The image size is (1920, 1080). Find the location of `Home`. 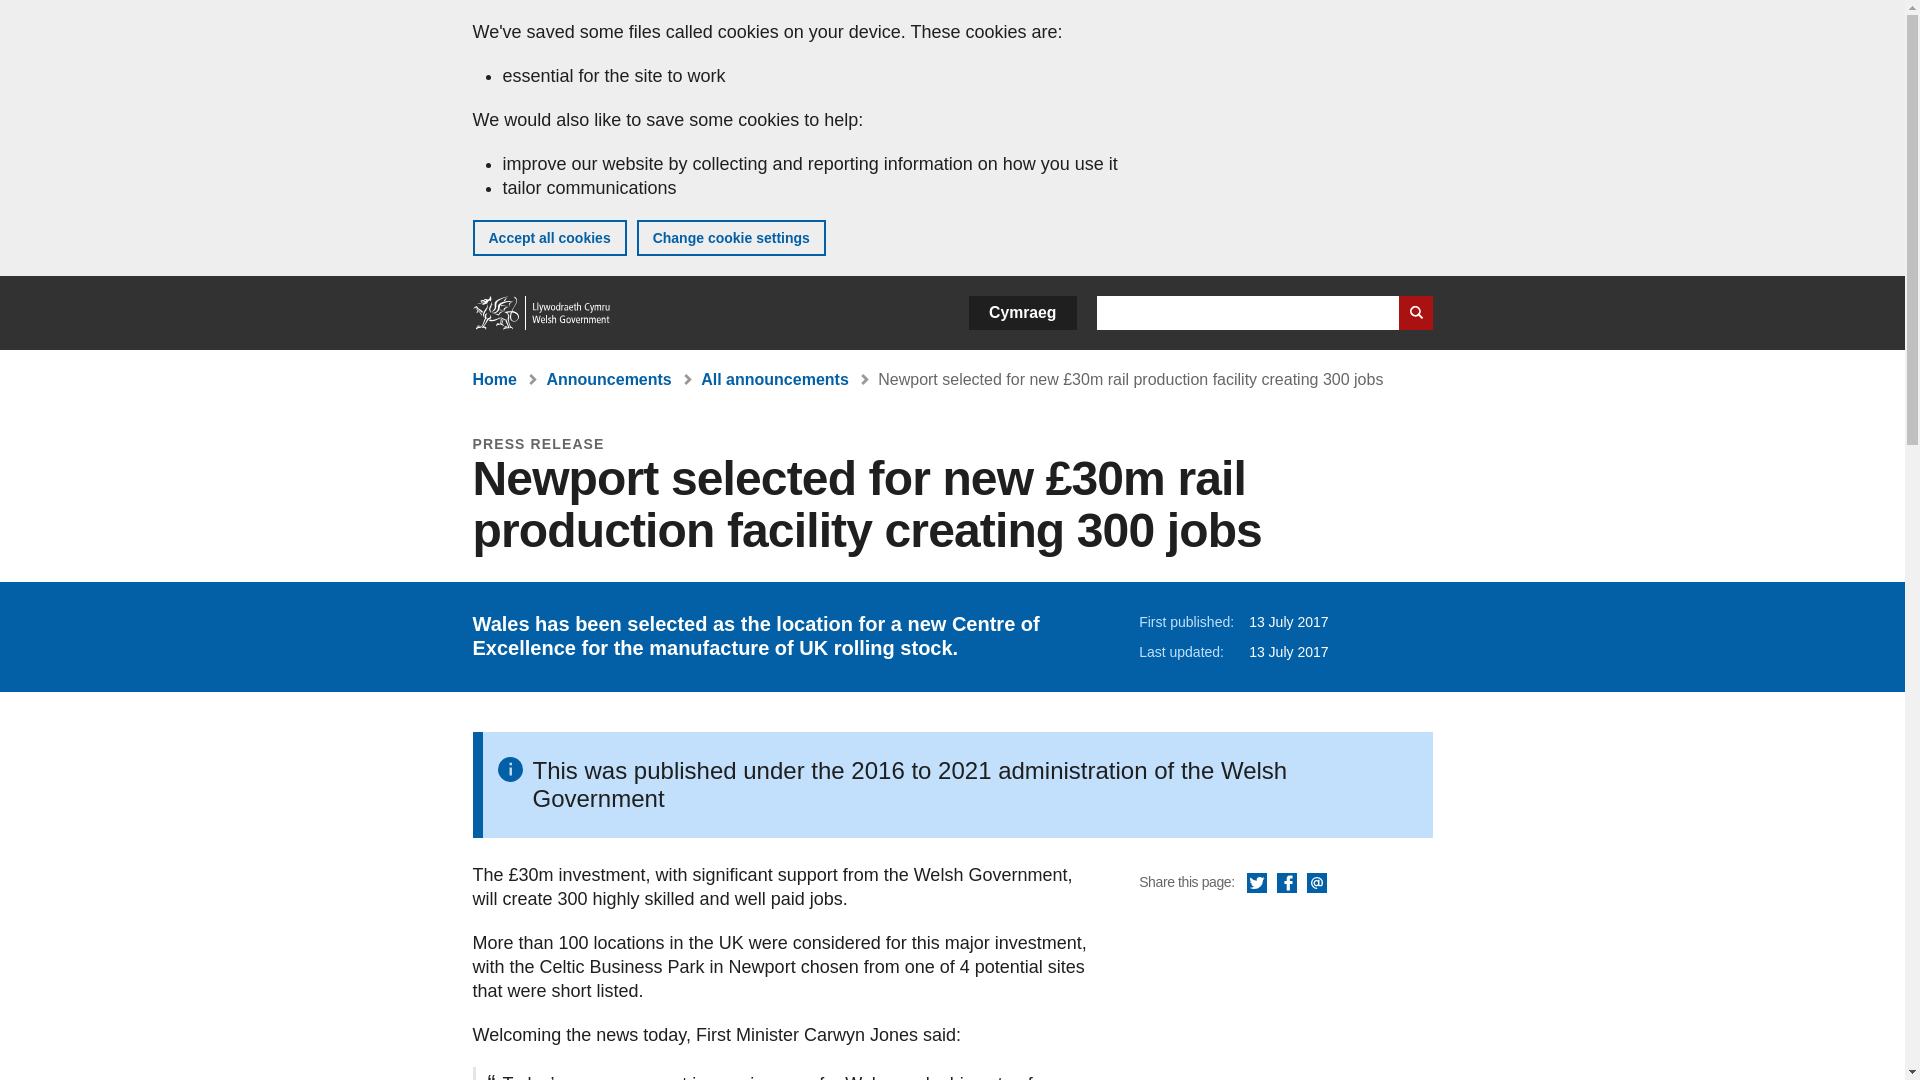

Home is located at coordinates (542, 312).